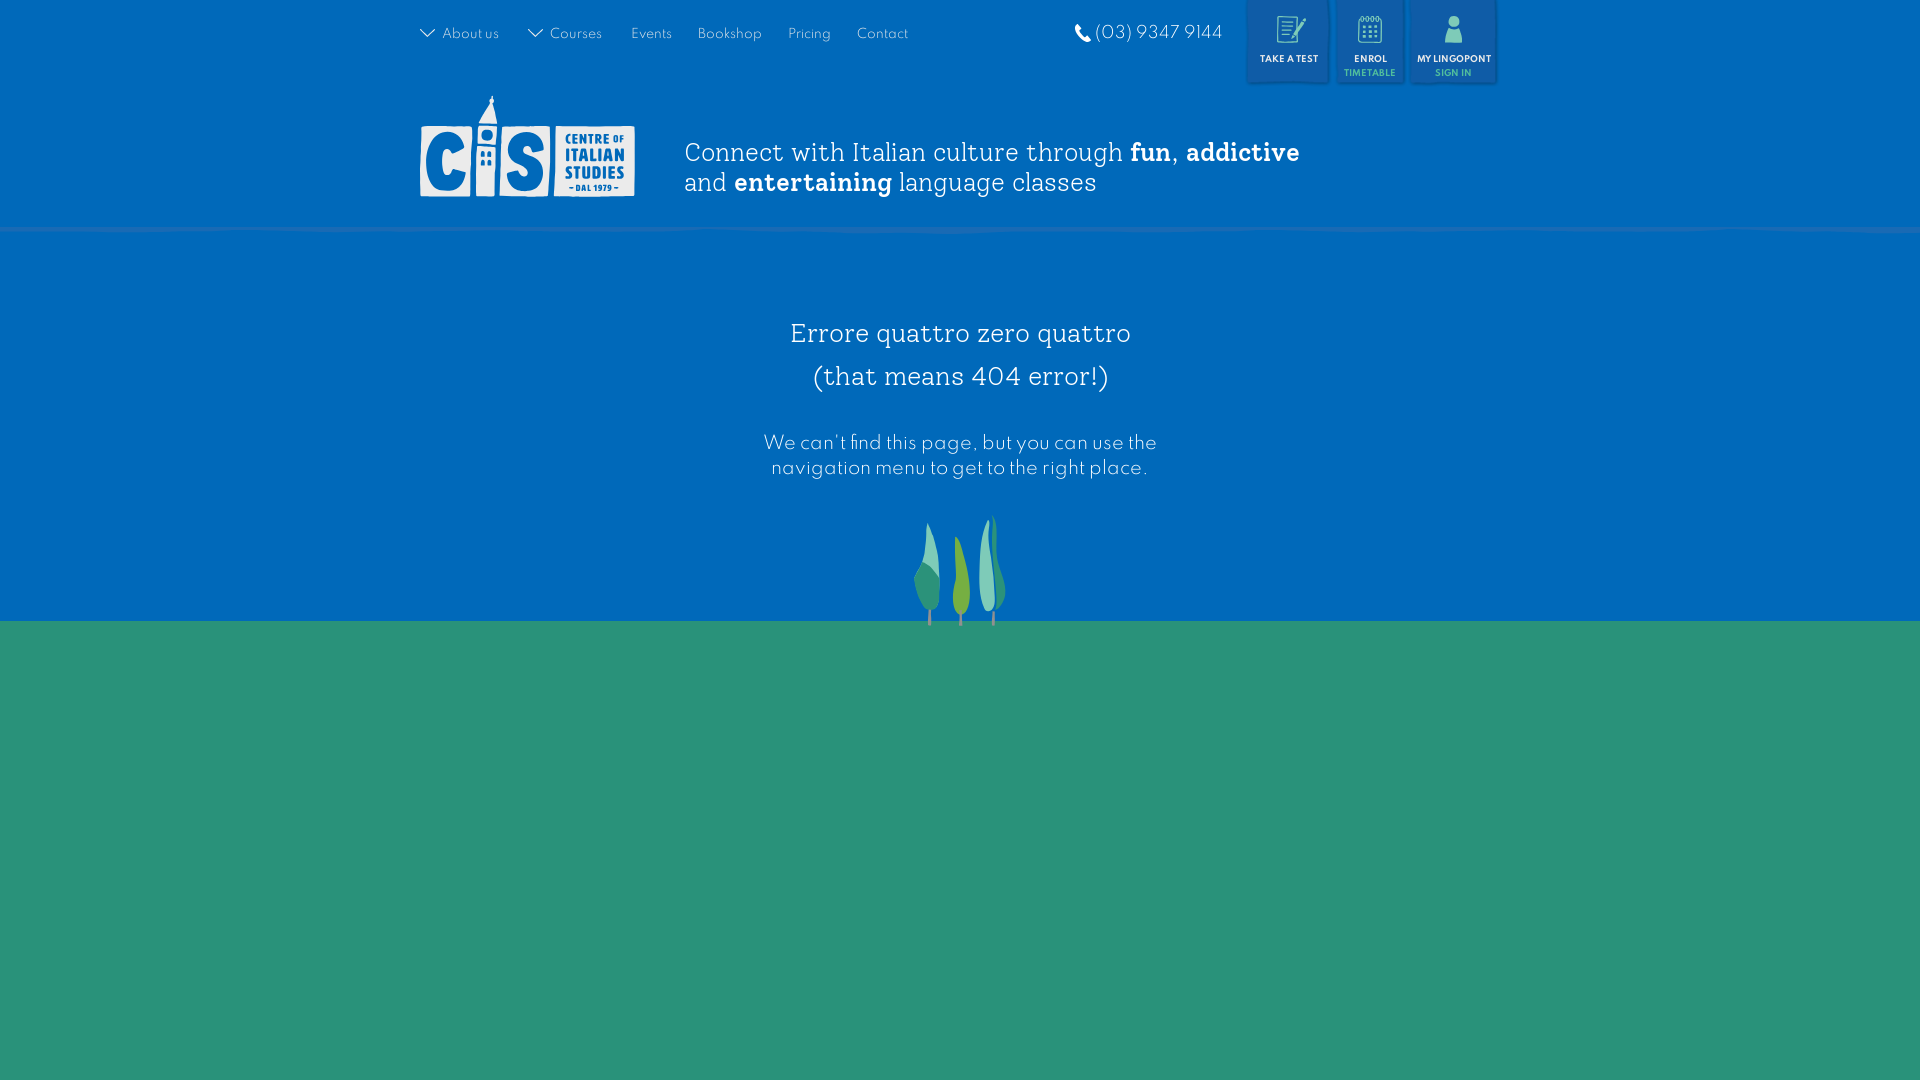 The image size is (1920, 1080). What do you see at coordinates (730, 34) in the screenshot?
I see `Bookshop` at bounding box center [730, 34].